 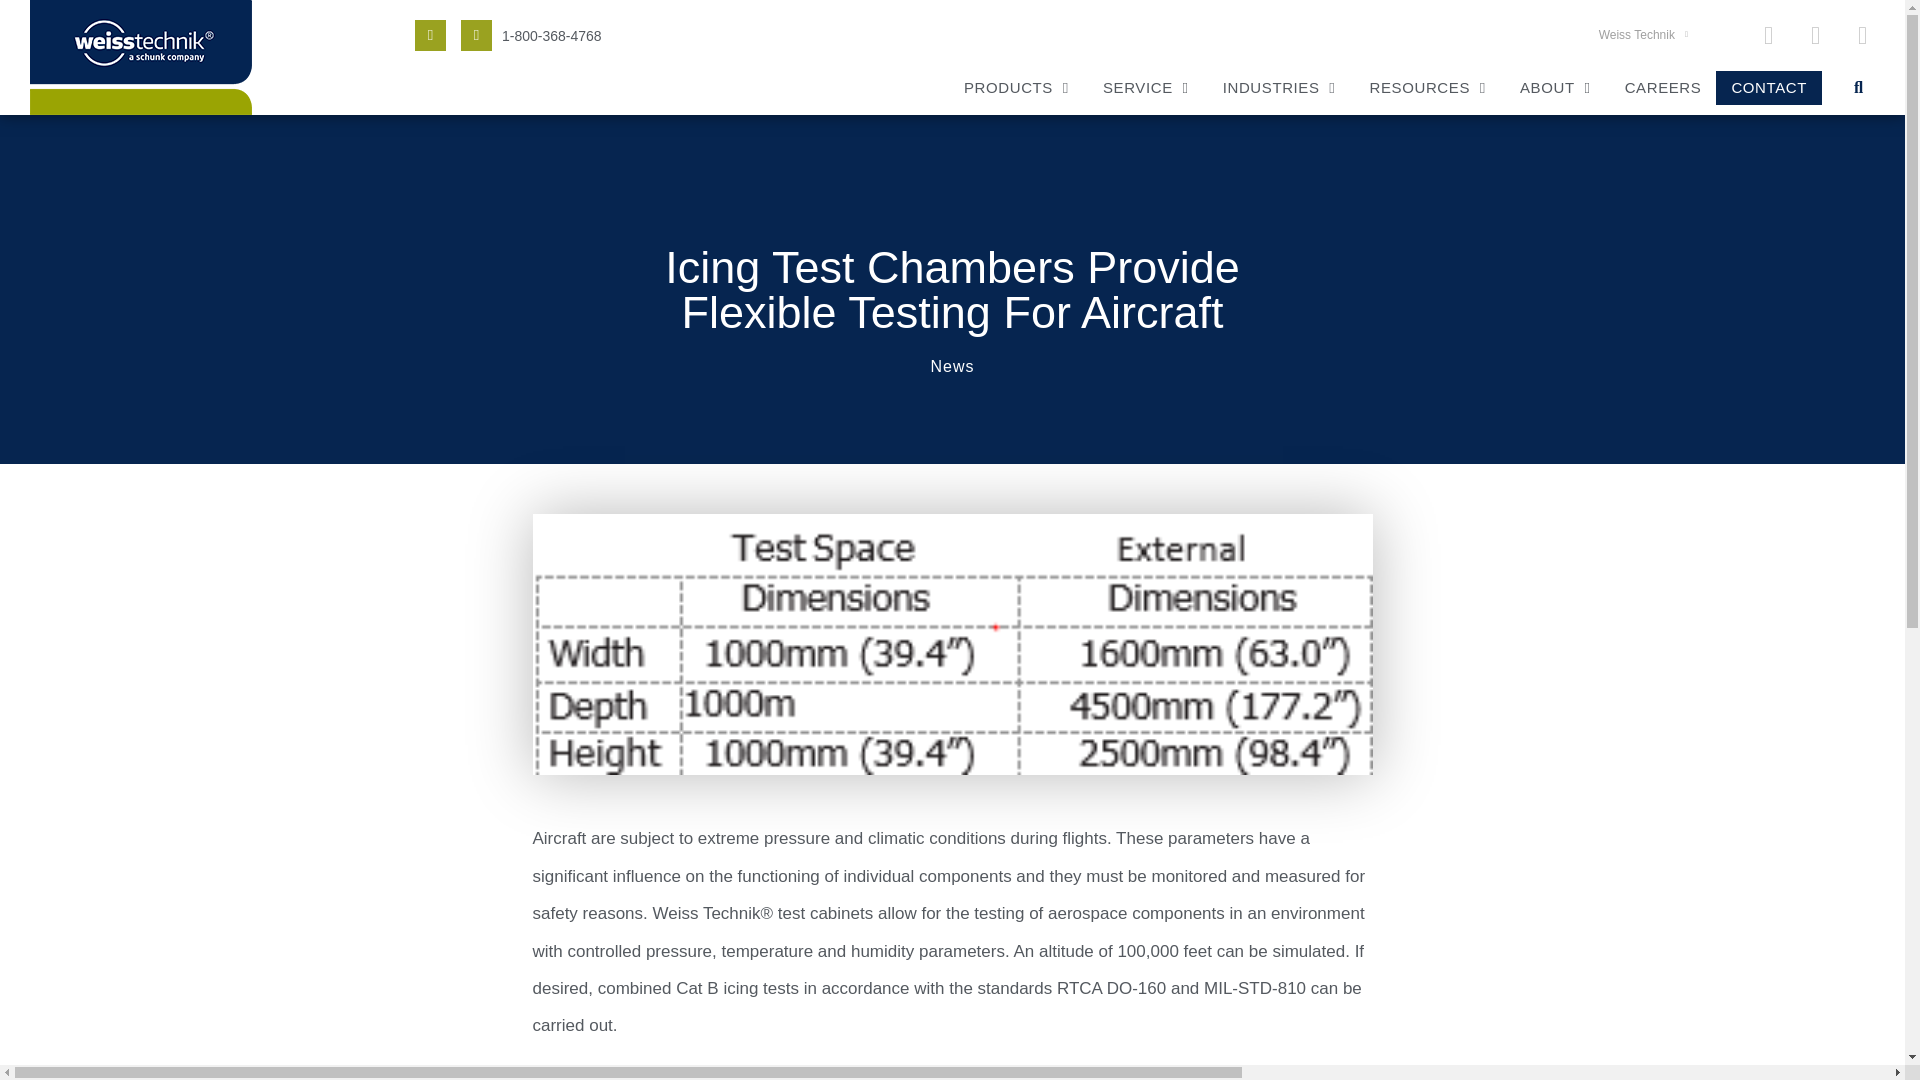 What do you see at coordinates (1008, 88) in the screenshot?
I see `PRODUCTS` at bounding box center [1008, 88].